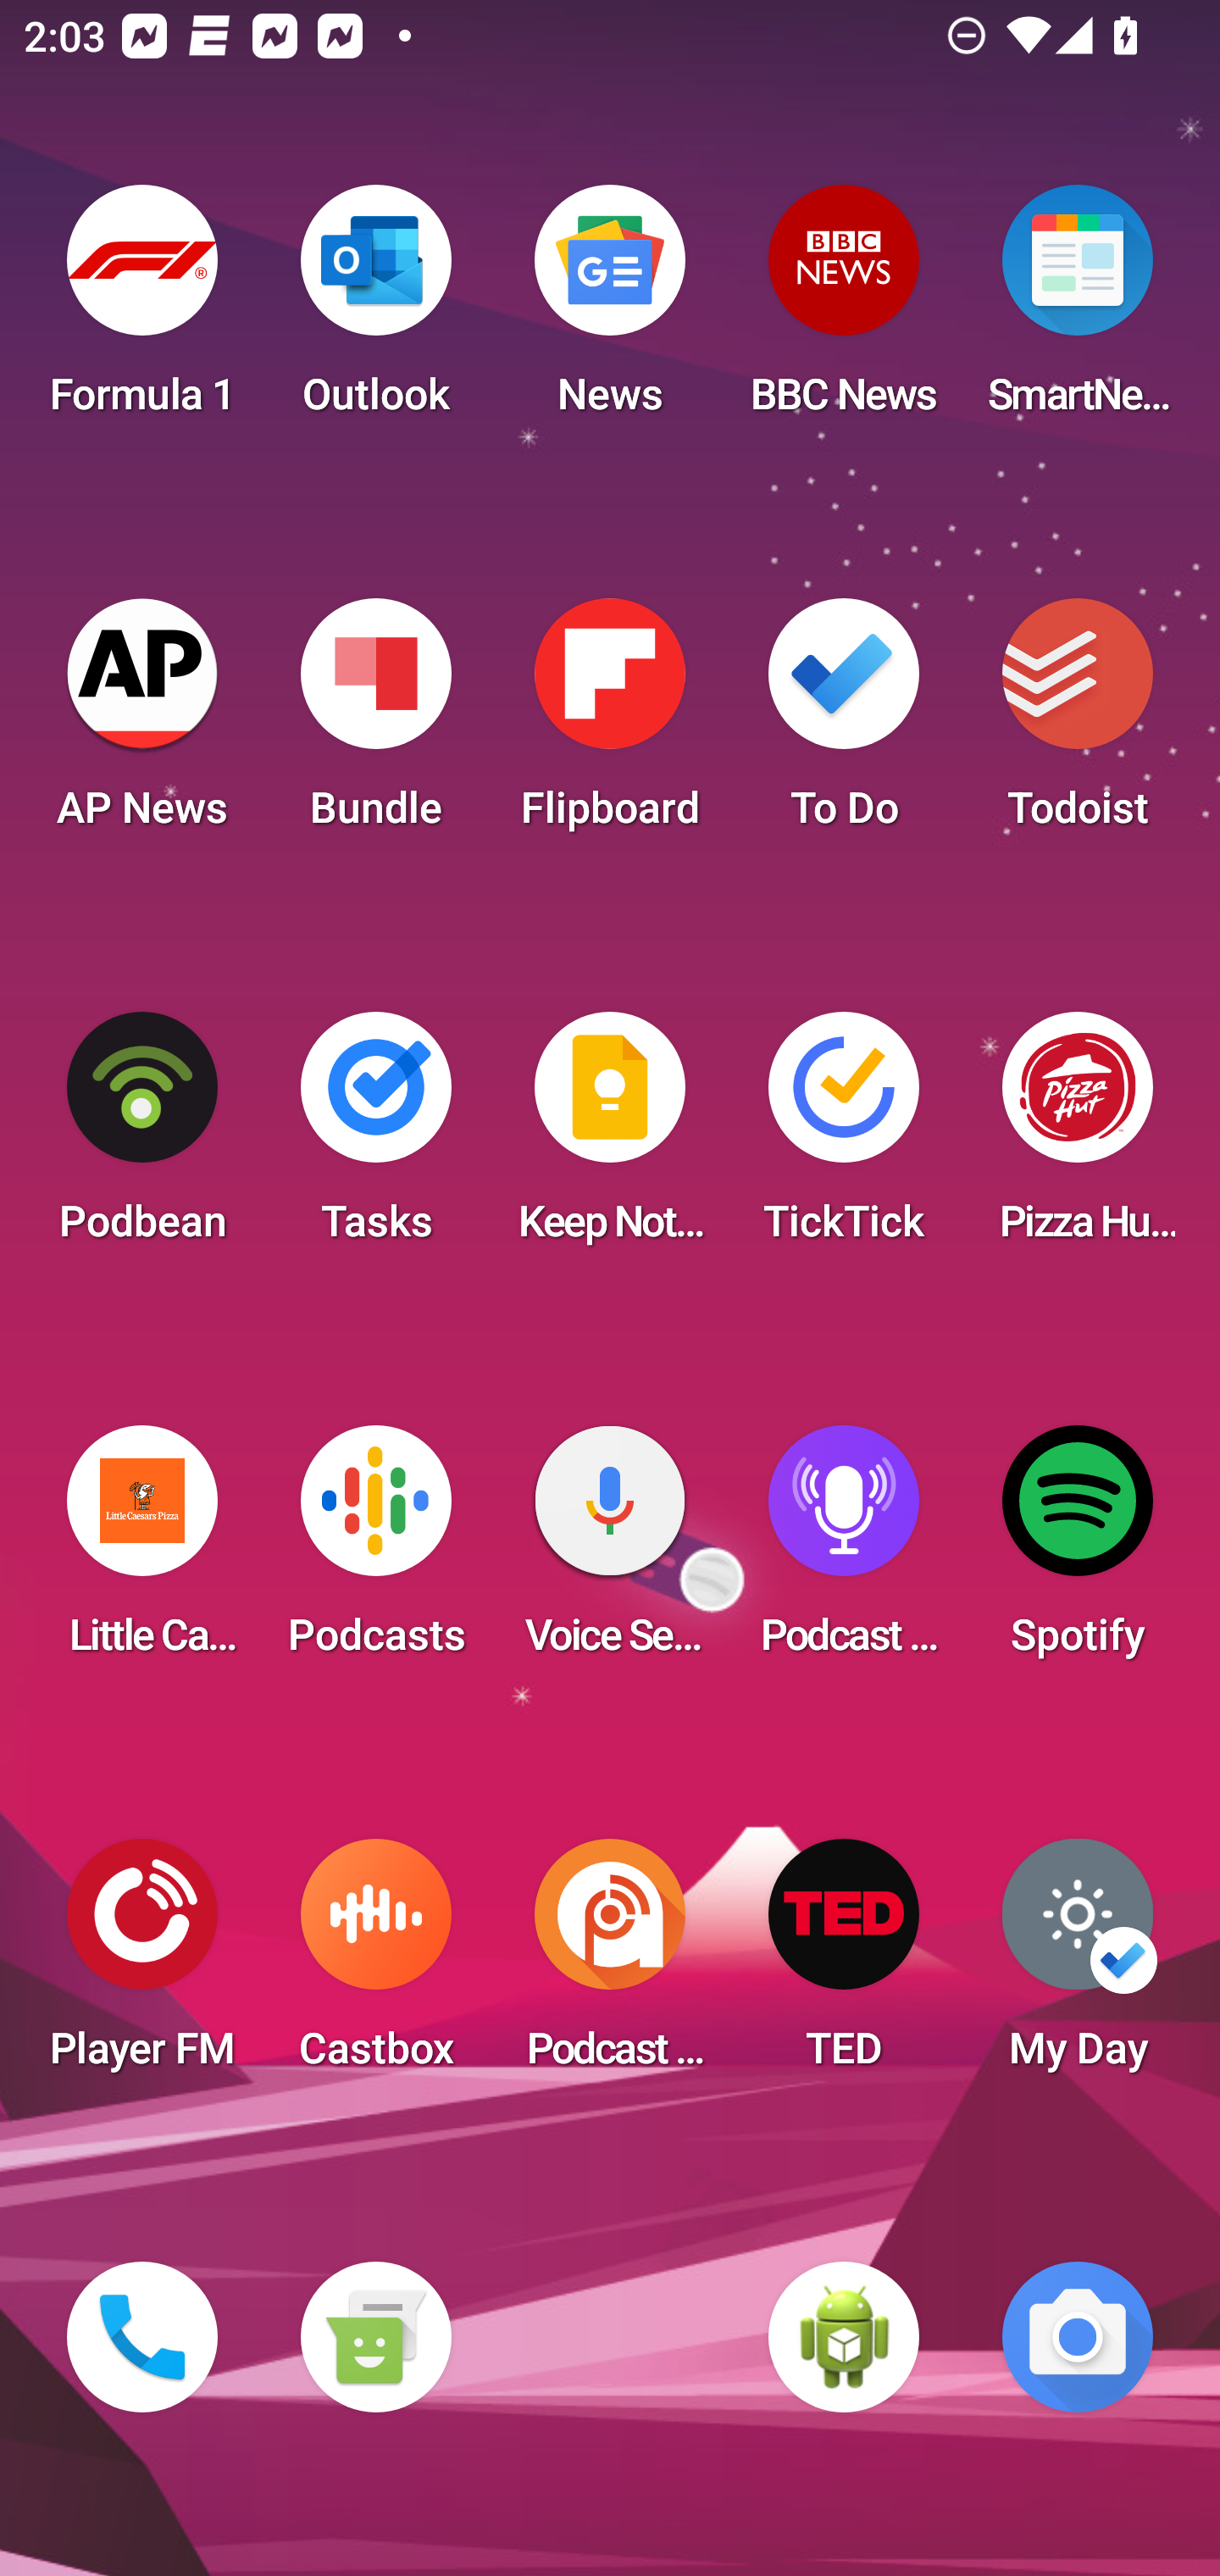 The width and height of the screenshot is (1220, 2576). I want to click on Spotify, so click(1078, 1551).